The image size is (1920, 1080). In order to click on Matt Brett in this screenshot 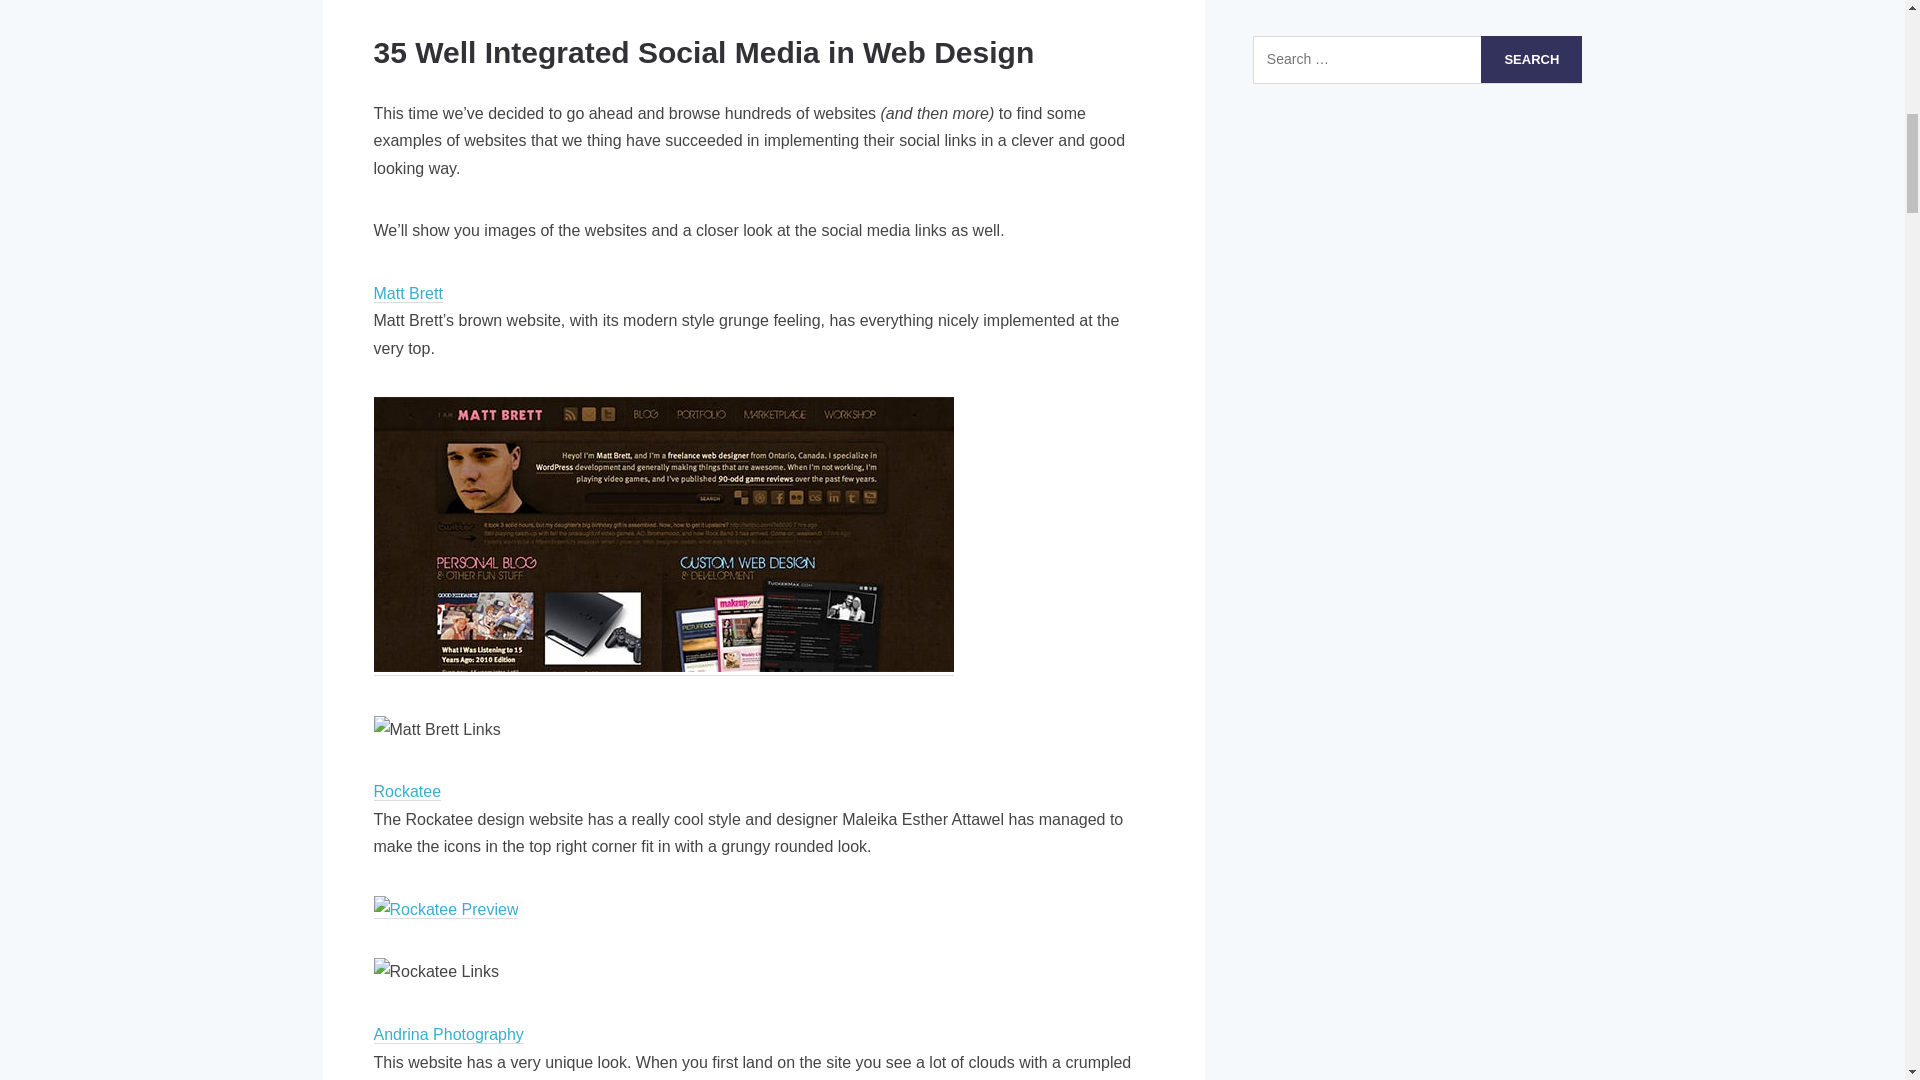, I will do `click(408, 294)`.